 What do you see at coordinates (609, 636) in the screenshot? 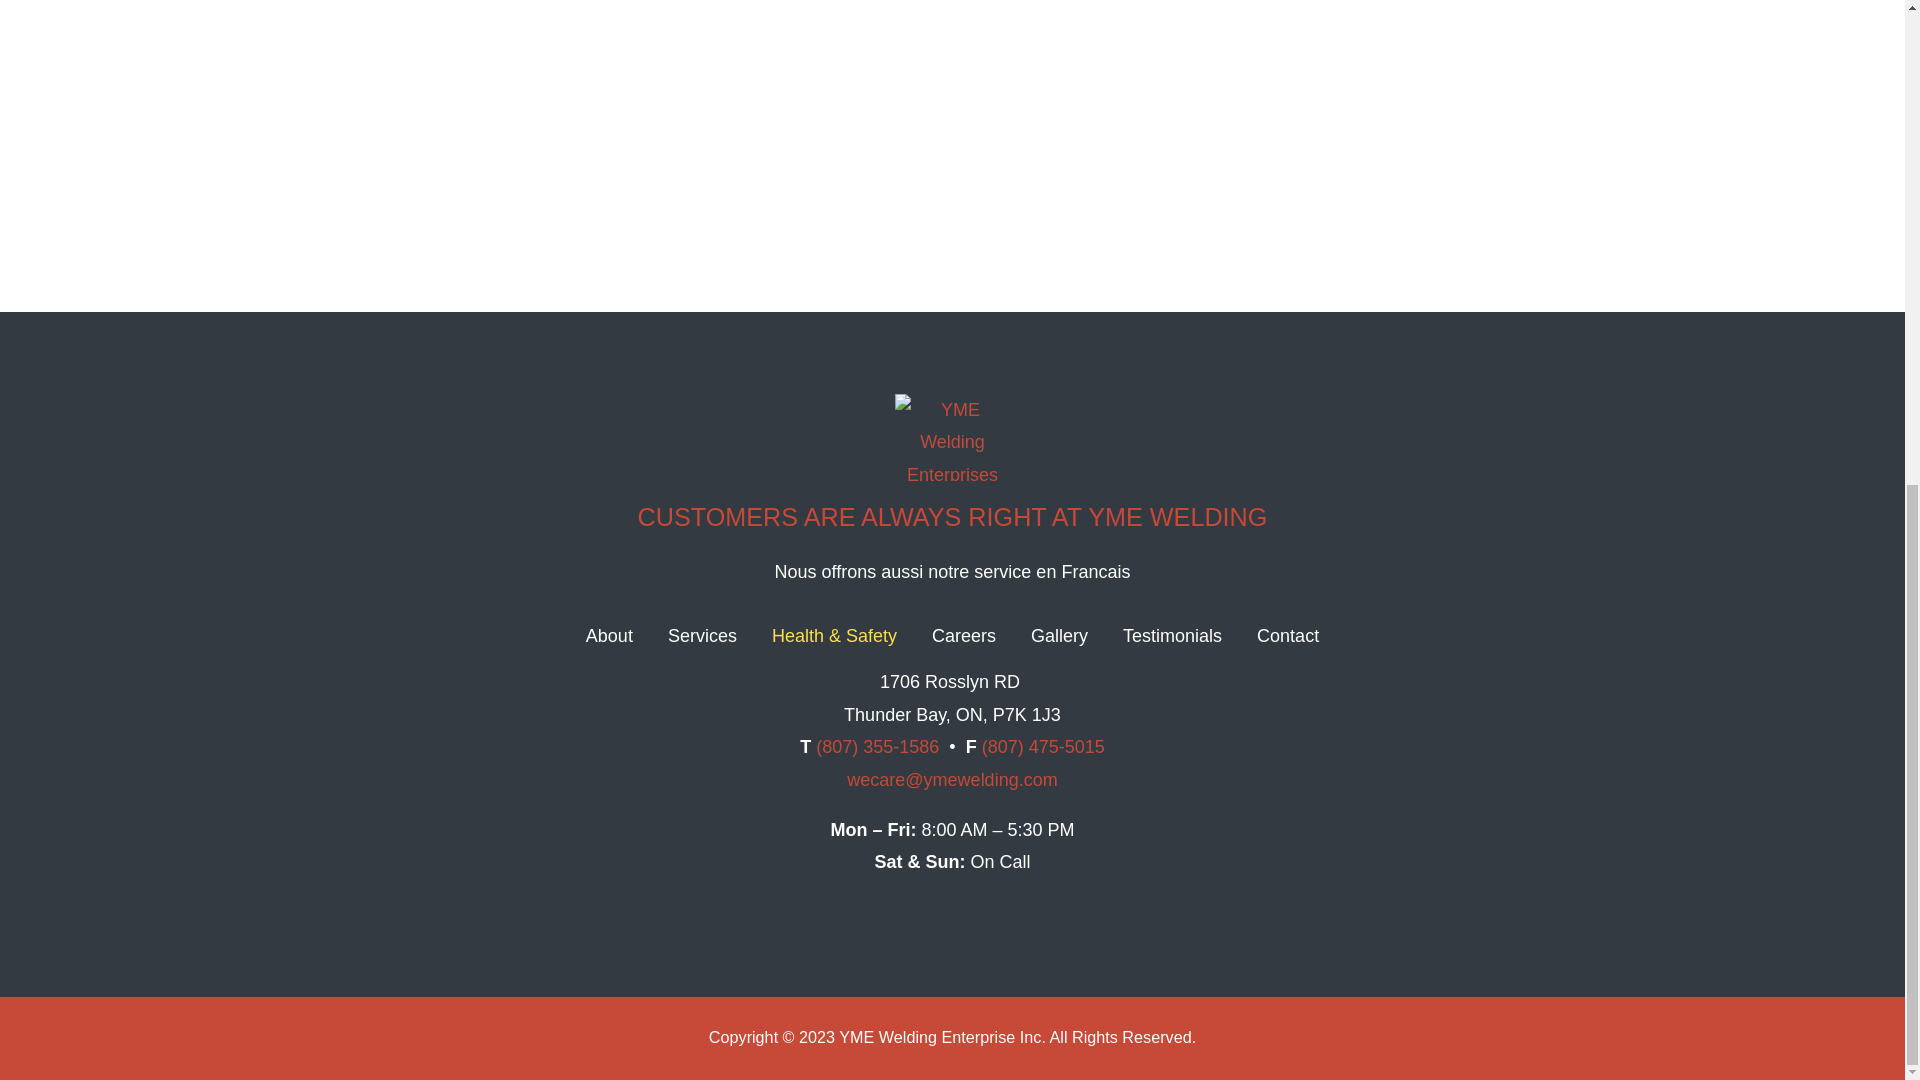
I see `About` at bounding box center [609, 636].